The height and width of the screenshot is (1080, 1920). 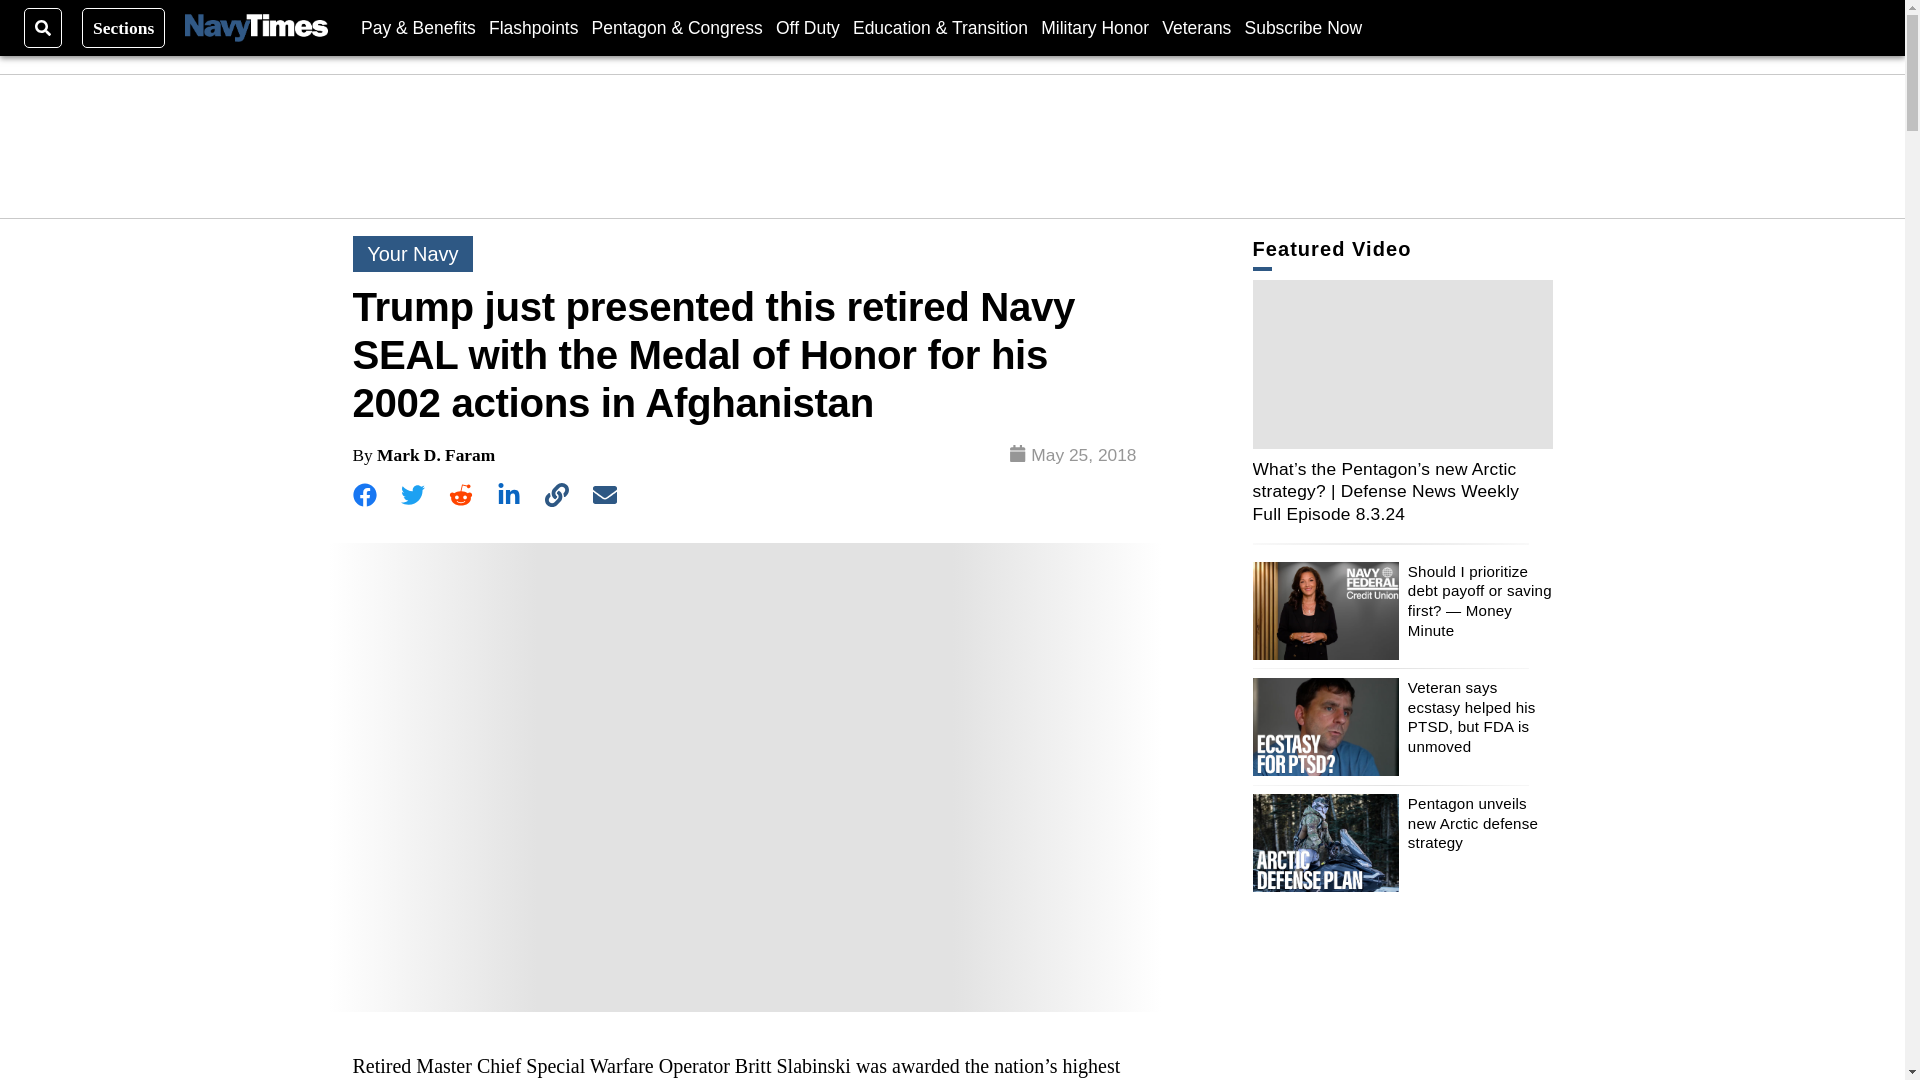 I want to click on Off Duty, so click(x=808, y=27).